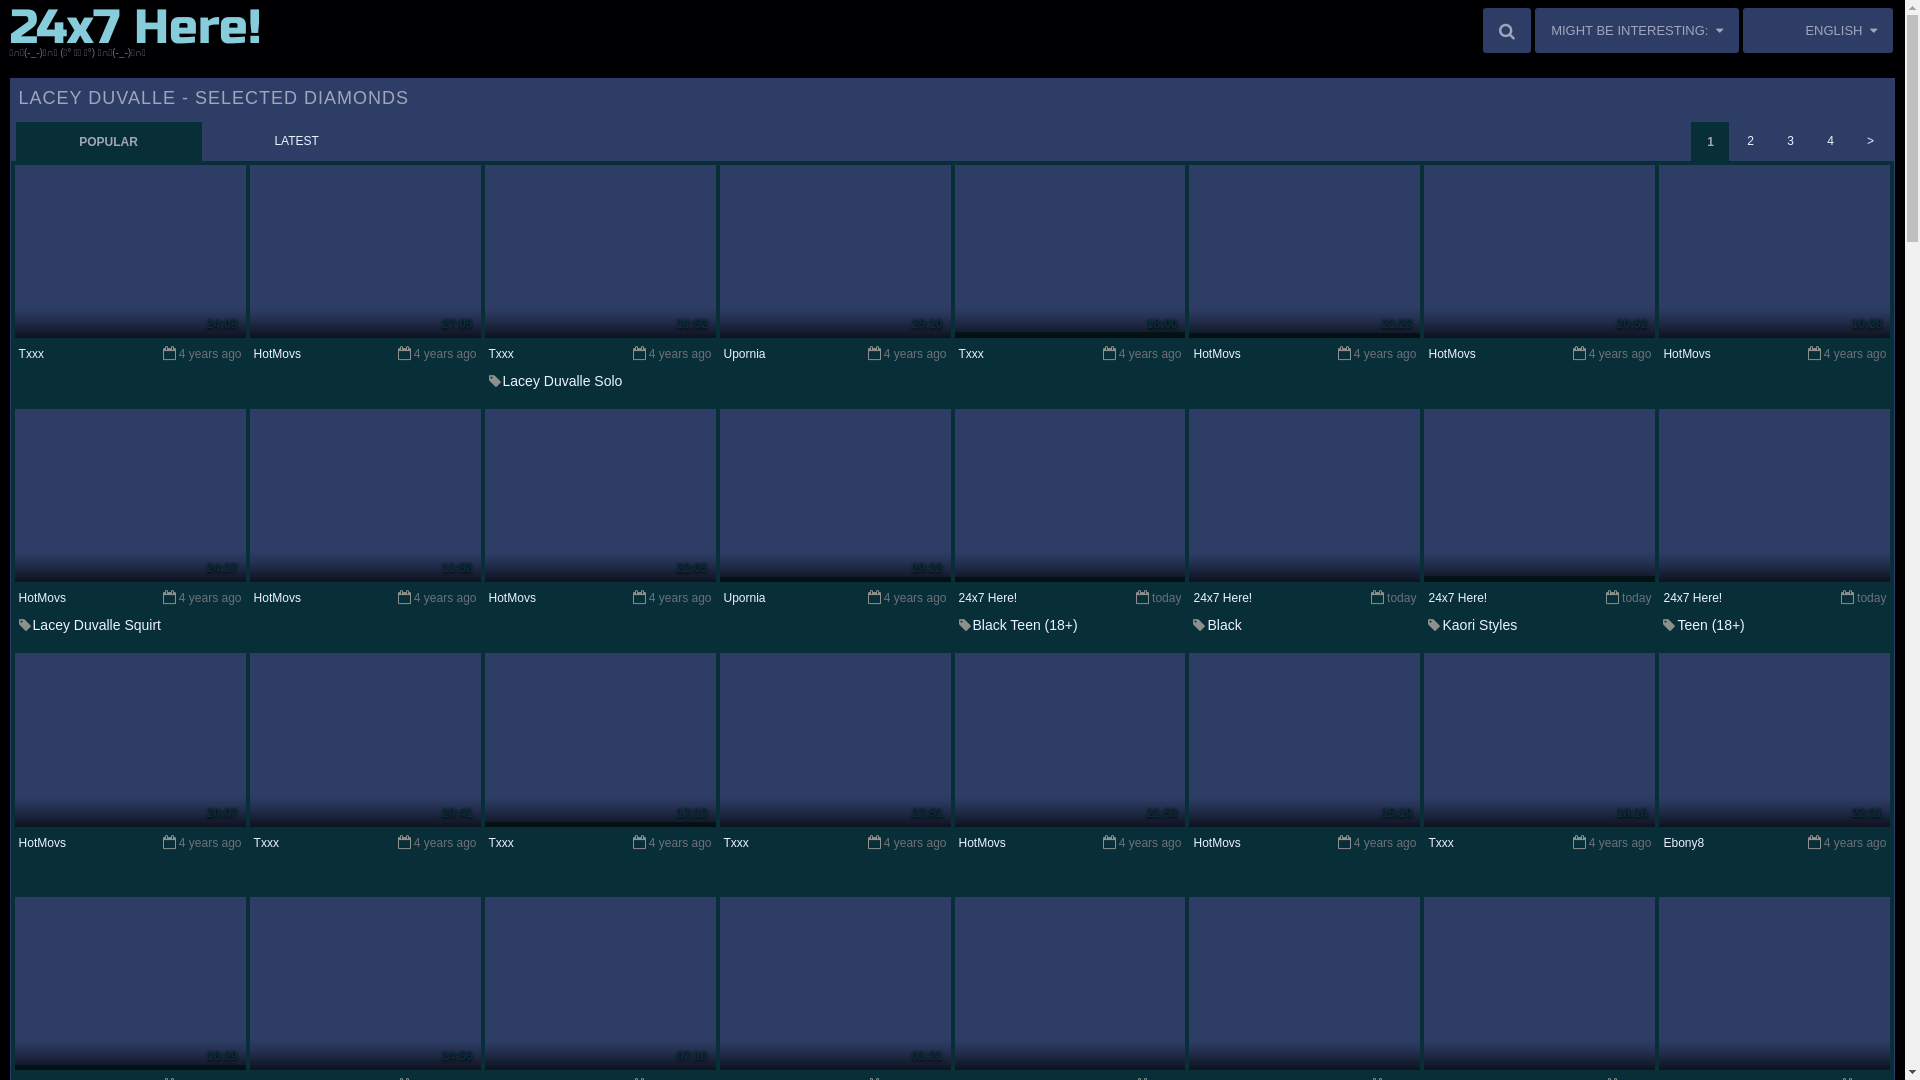  Describe the element at coordinates (1480, 625) in the screenshot. I see `Kaori Styles` at that location.